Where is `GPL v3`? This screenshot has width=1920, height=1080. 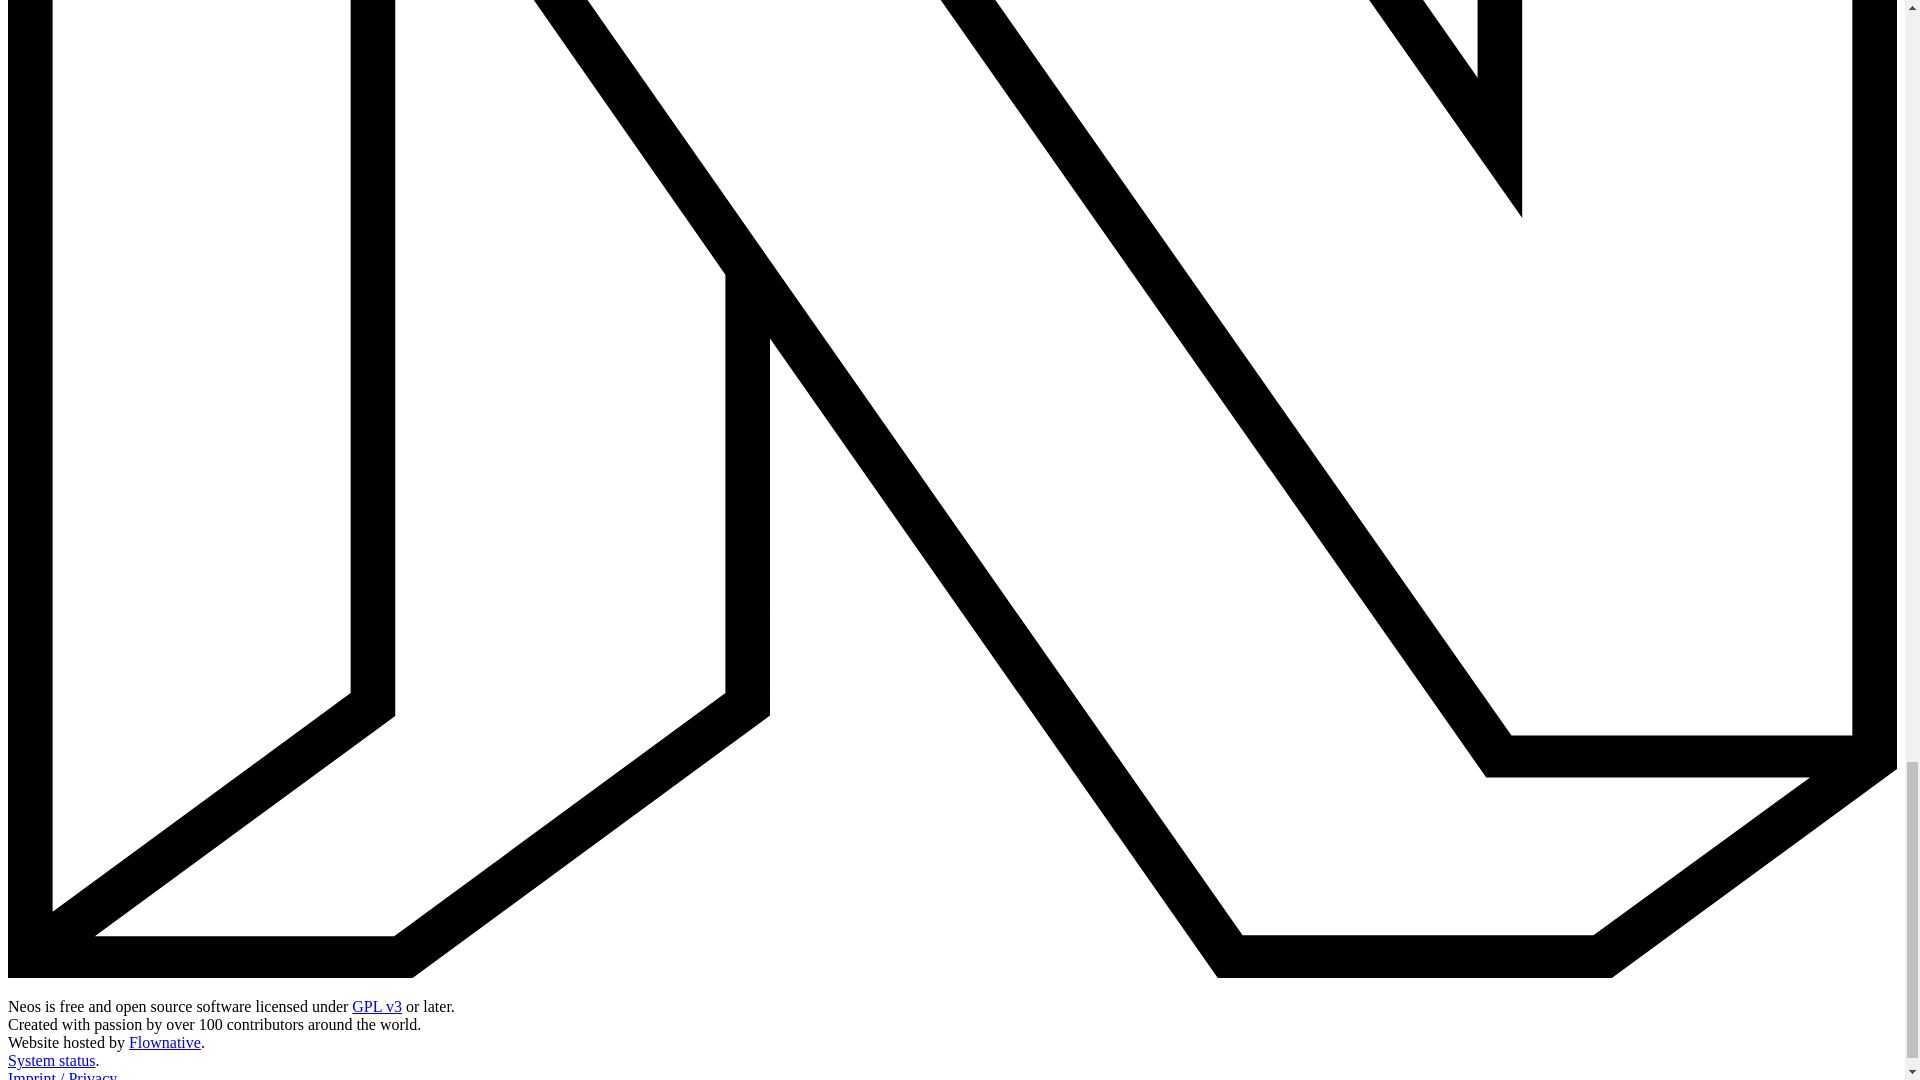
GPL v3 is located at coordinates (376, 1006).